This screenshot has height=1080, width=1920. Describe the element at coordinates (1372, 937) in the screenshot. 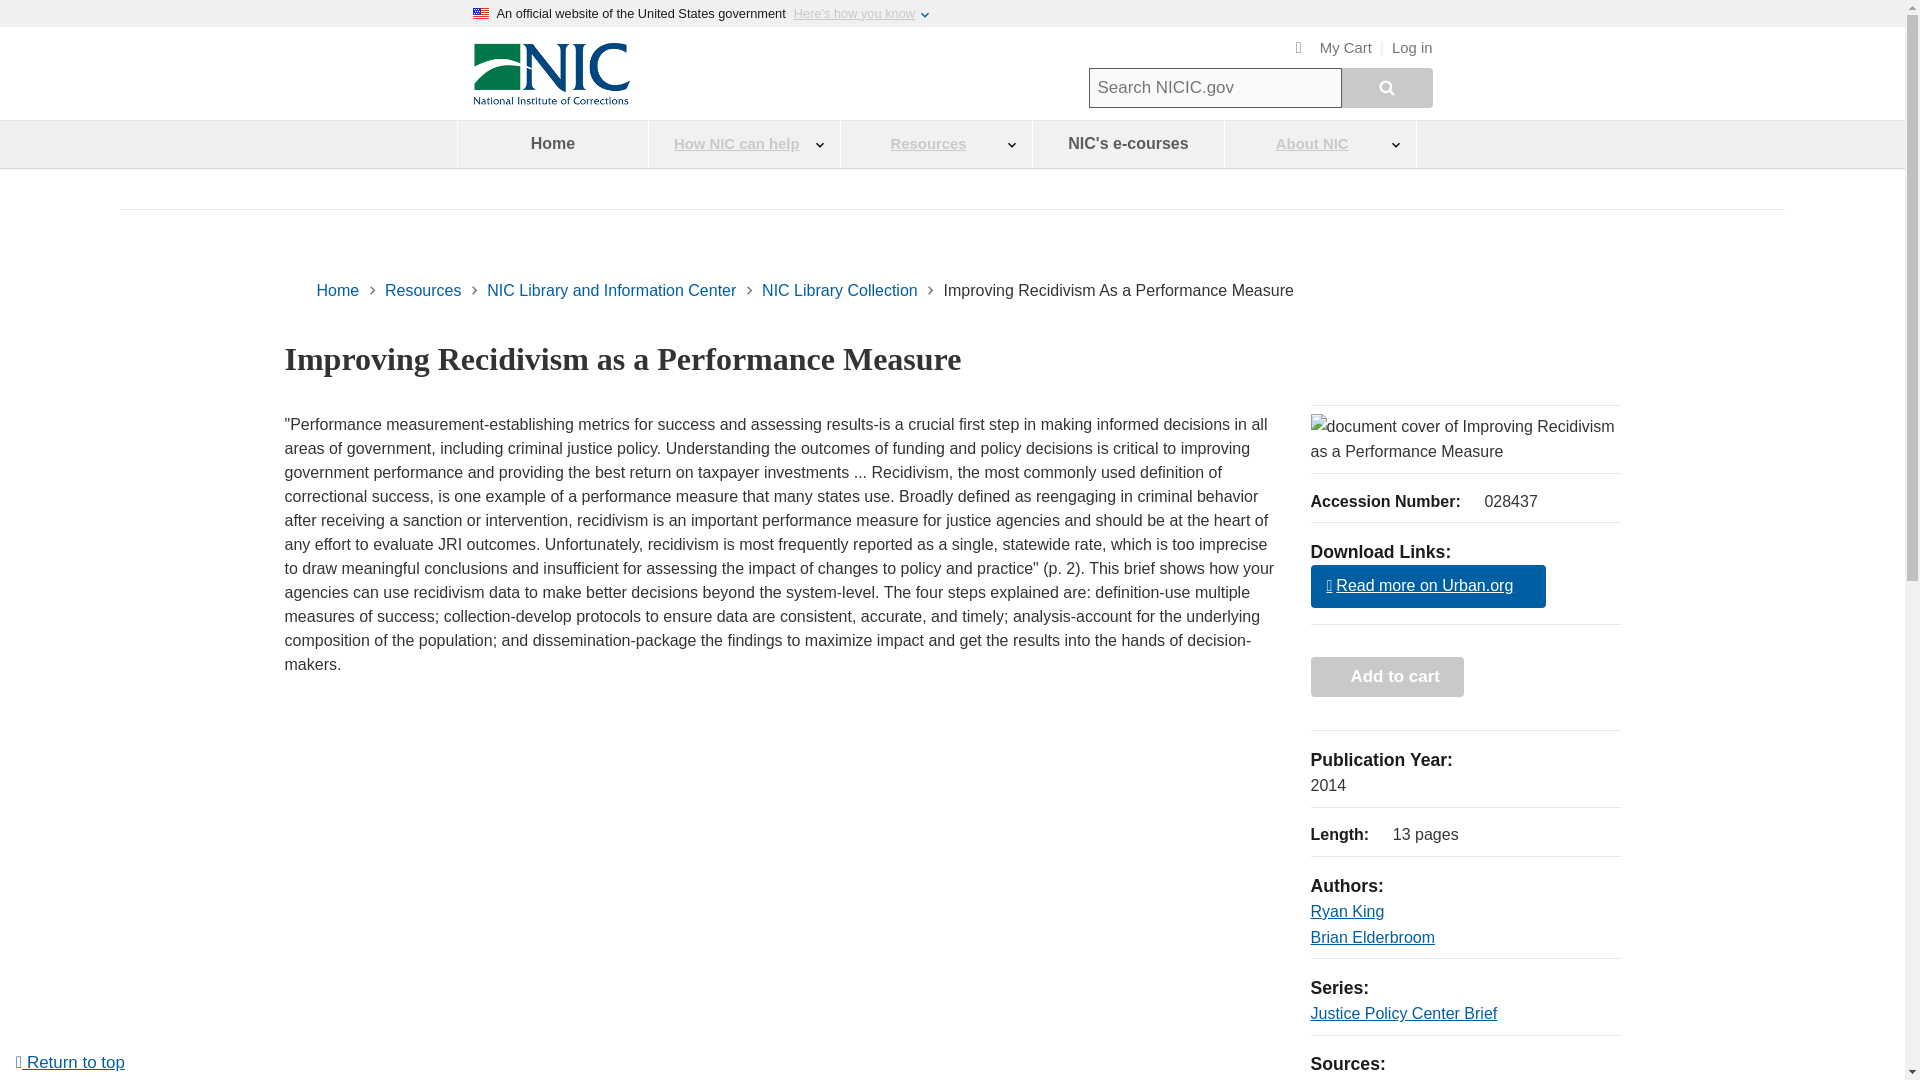

I see `Brian Elderbroom` at that location.